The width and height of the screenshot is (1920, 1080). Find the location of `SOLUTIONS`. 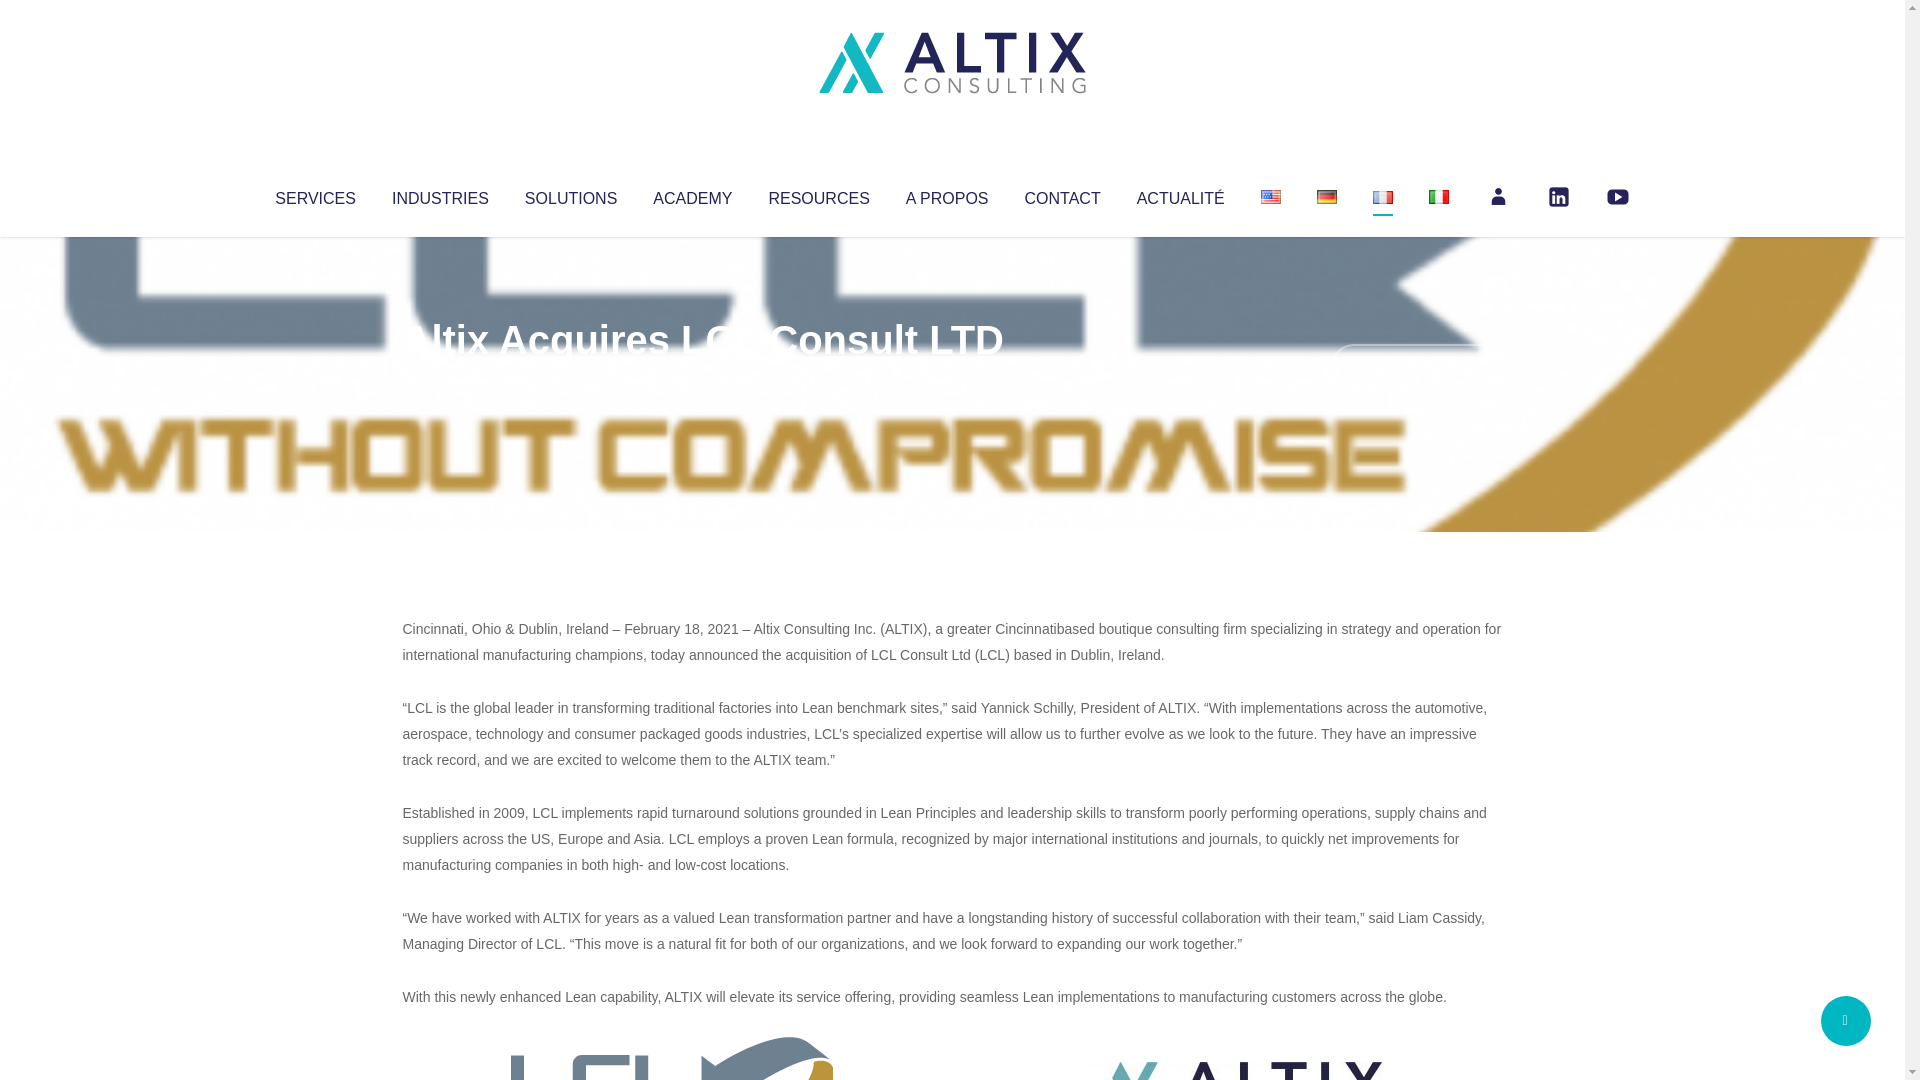

SOLUTIONS is located at coordinates (570, 194).